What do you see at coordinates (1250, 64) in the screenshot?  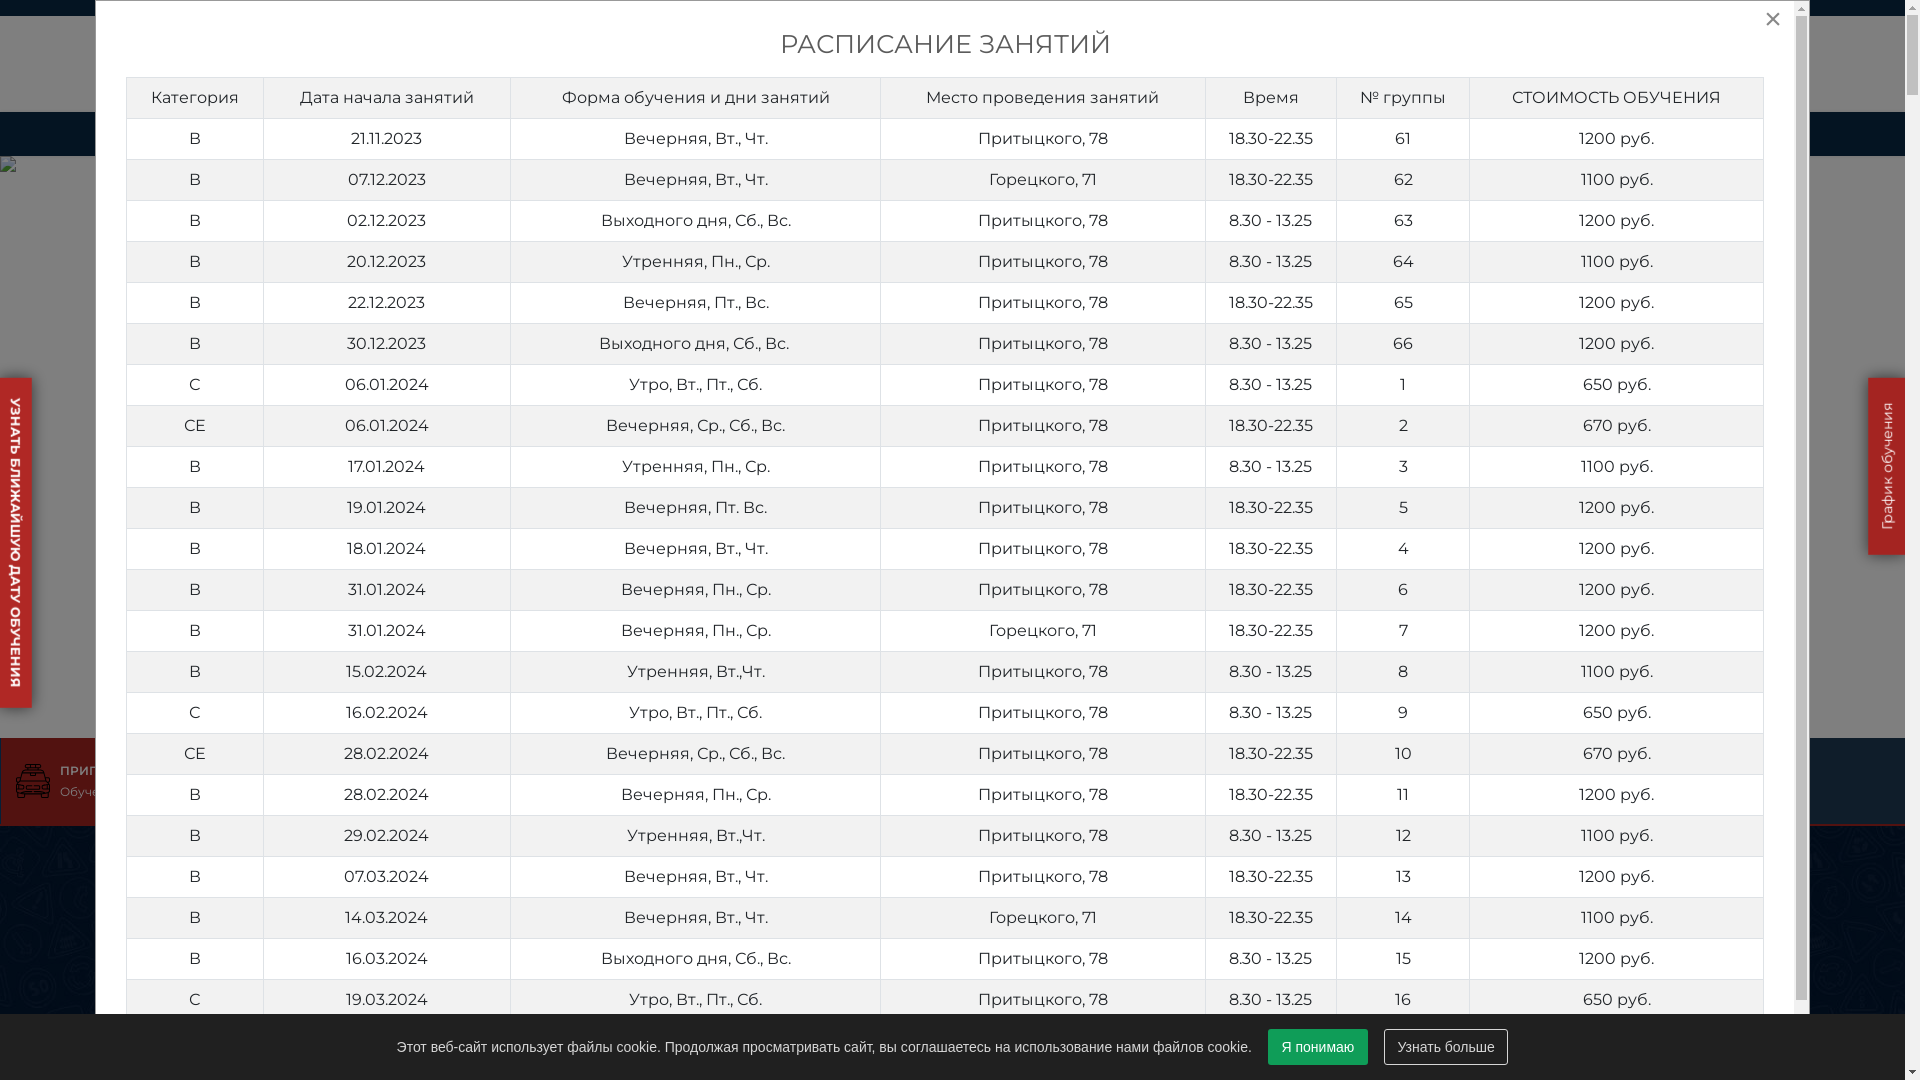 I see `+375 25 544 71 22` at bounding box center [1250, 64].